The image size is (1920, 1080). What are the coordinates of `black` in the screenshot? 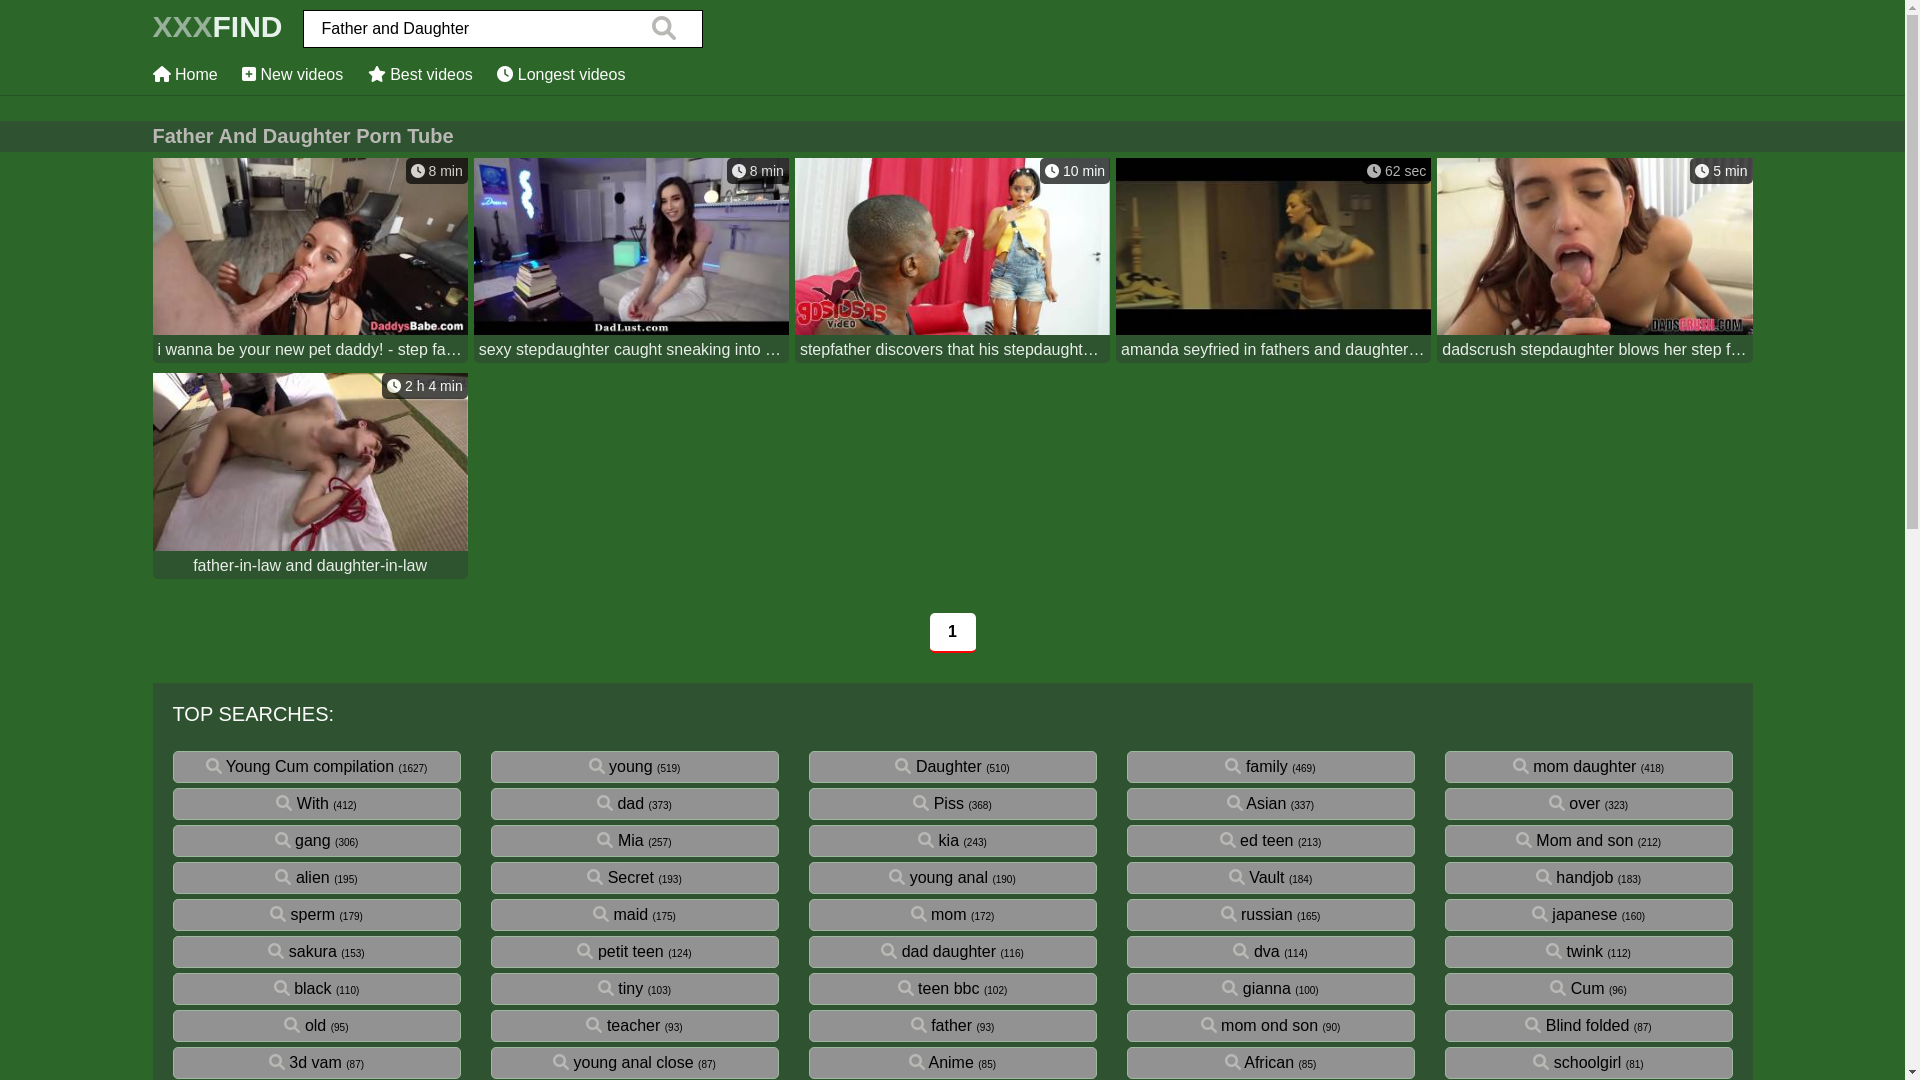 It's located at (303, 988).